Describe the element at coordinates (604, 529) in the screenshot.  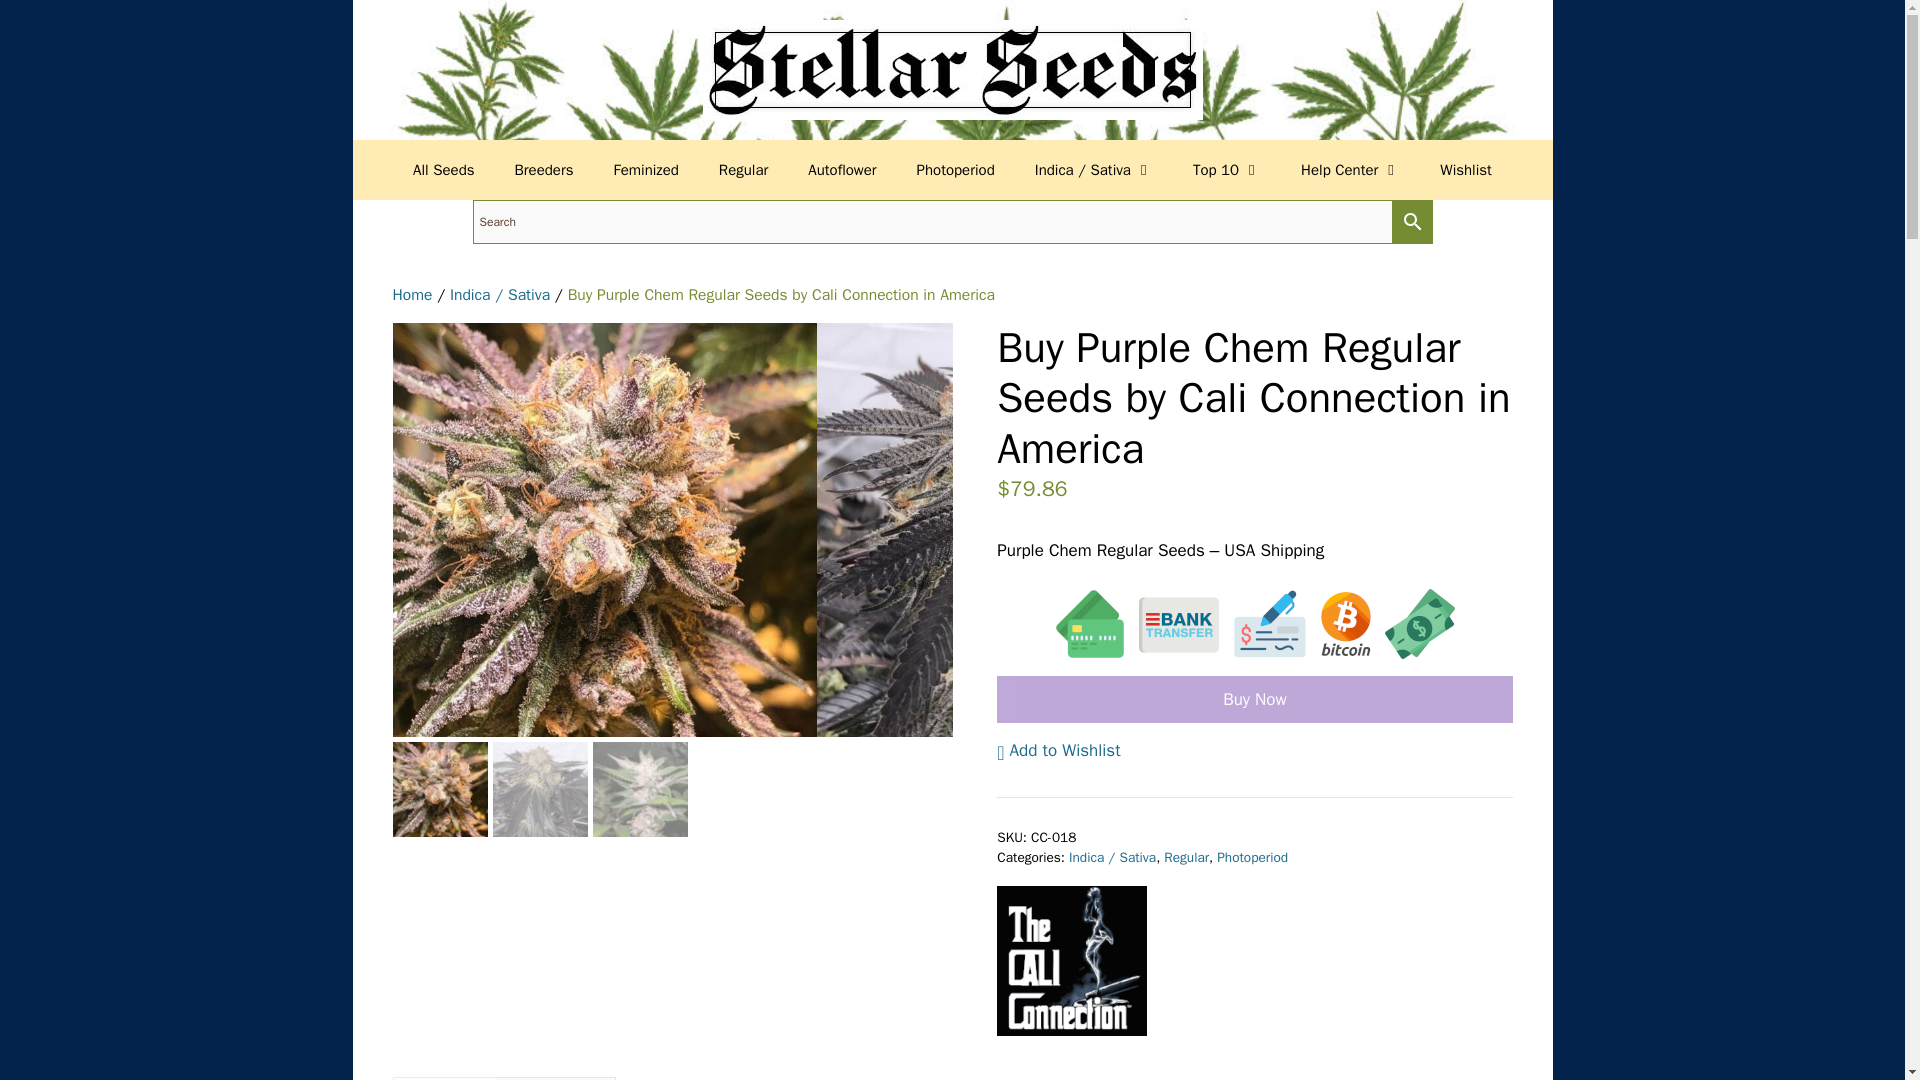
I see `Purple Chem Feminized Seeds` at that location.